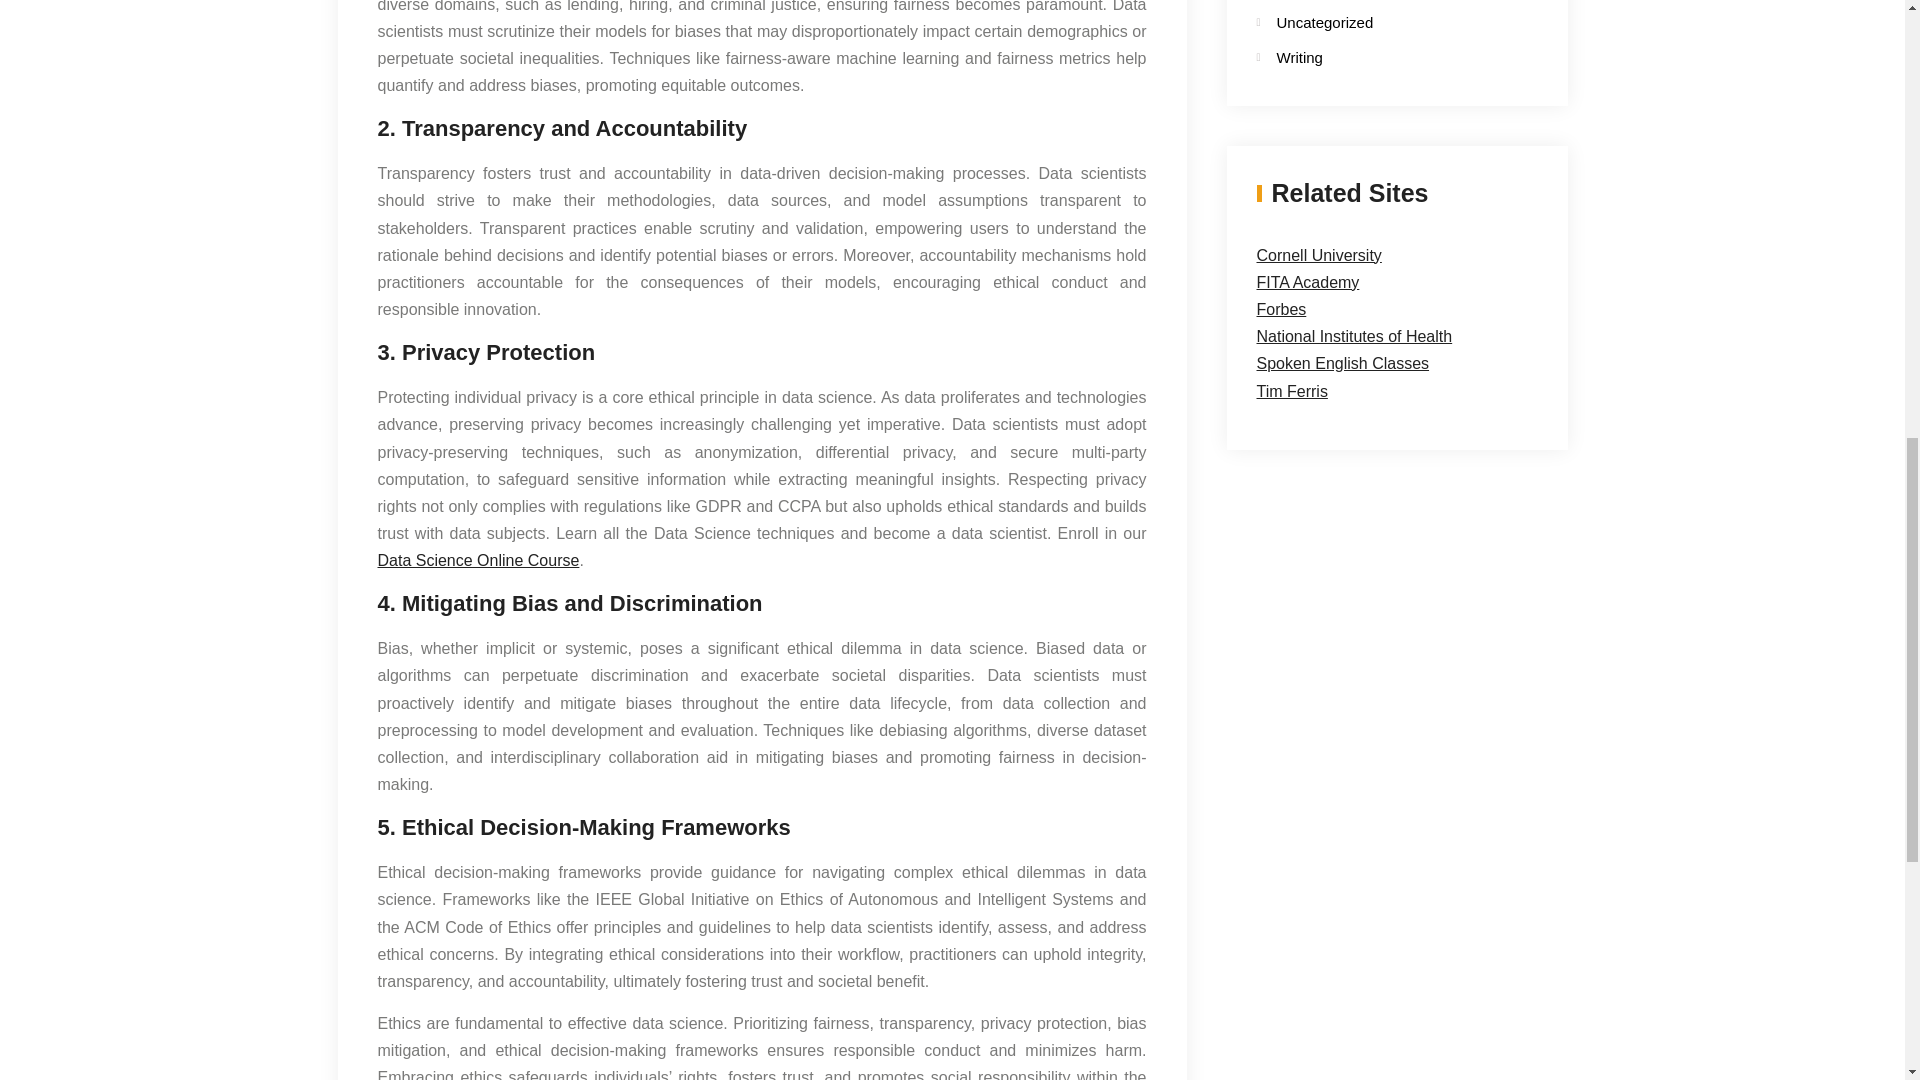 This screenshot has width=1920, height=1080. I want to click on Spoken English Classes, so click(1342, 363).